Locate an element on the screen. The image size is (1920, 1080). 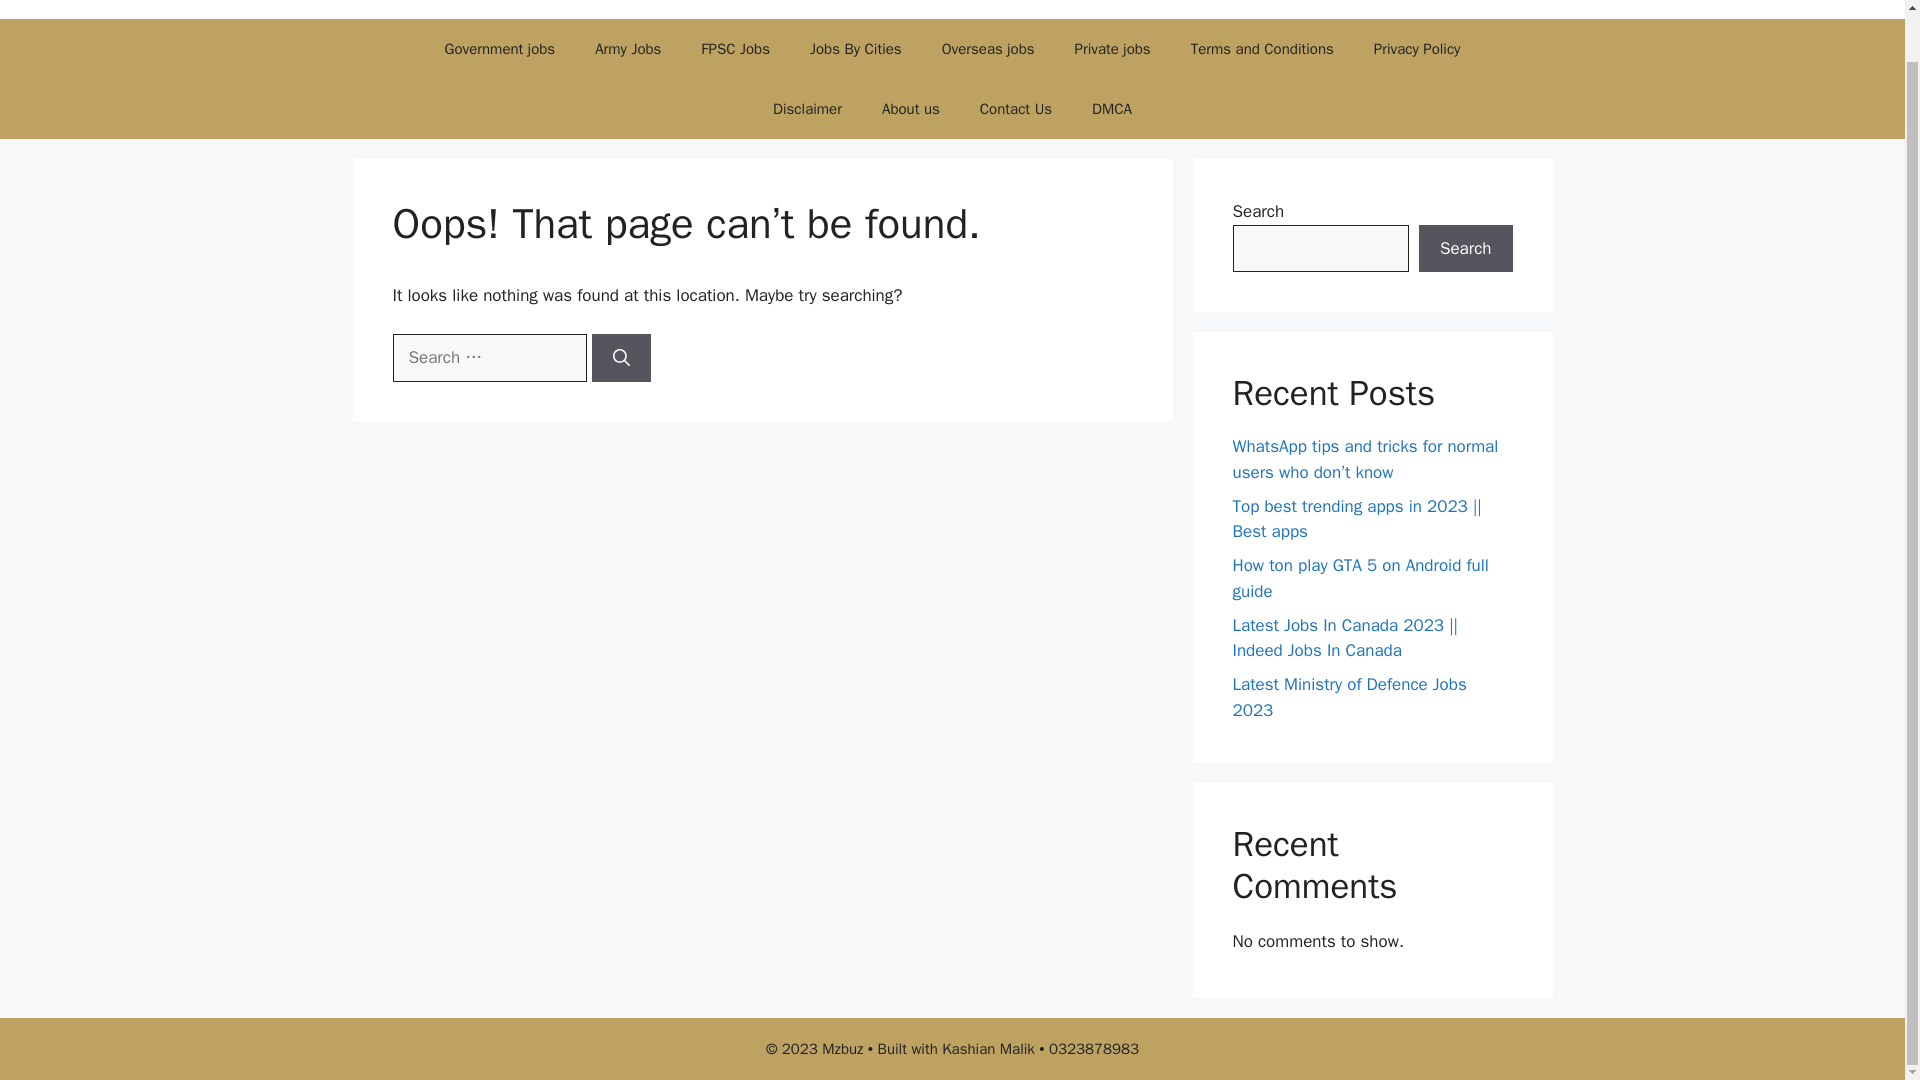
FPSC Jobs is located at coordinates (735, 48).